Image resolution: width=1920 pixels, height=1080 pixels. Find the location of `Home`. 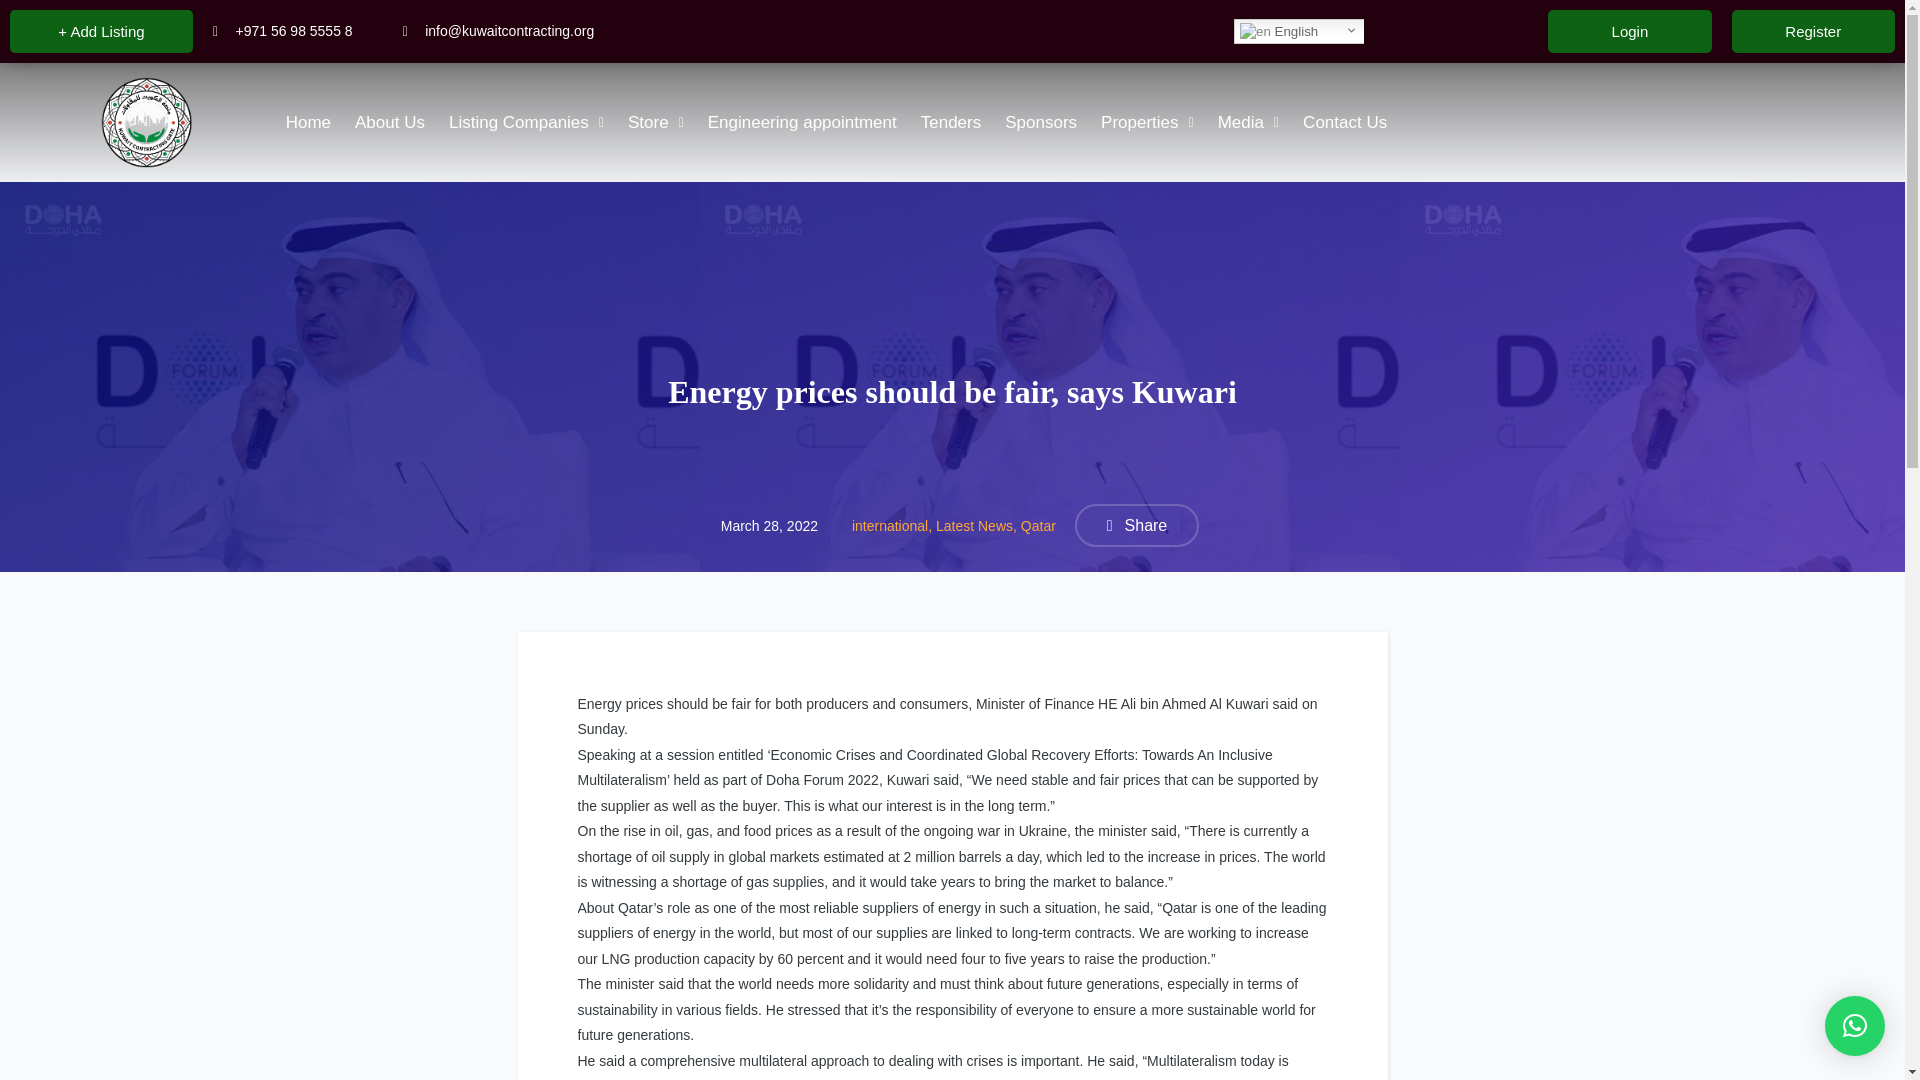

Home is located at coordinates (308, 122).